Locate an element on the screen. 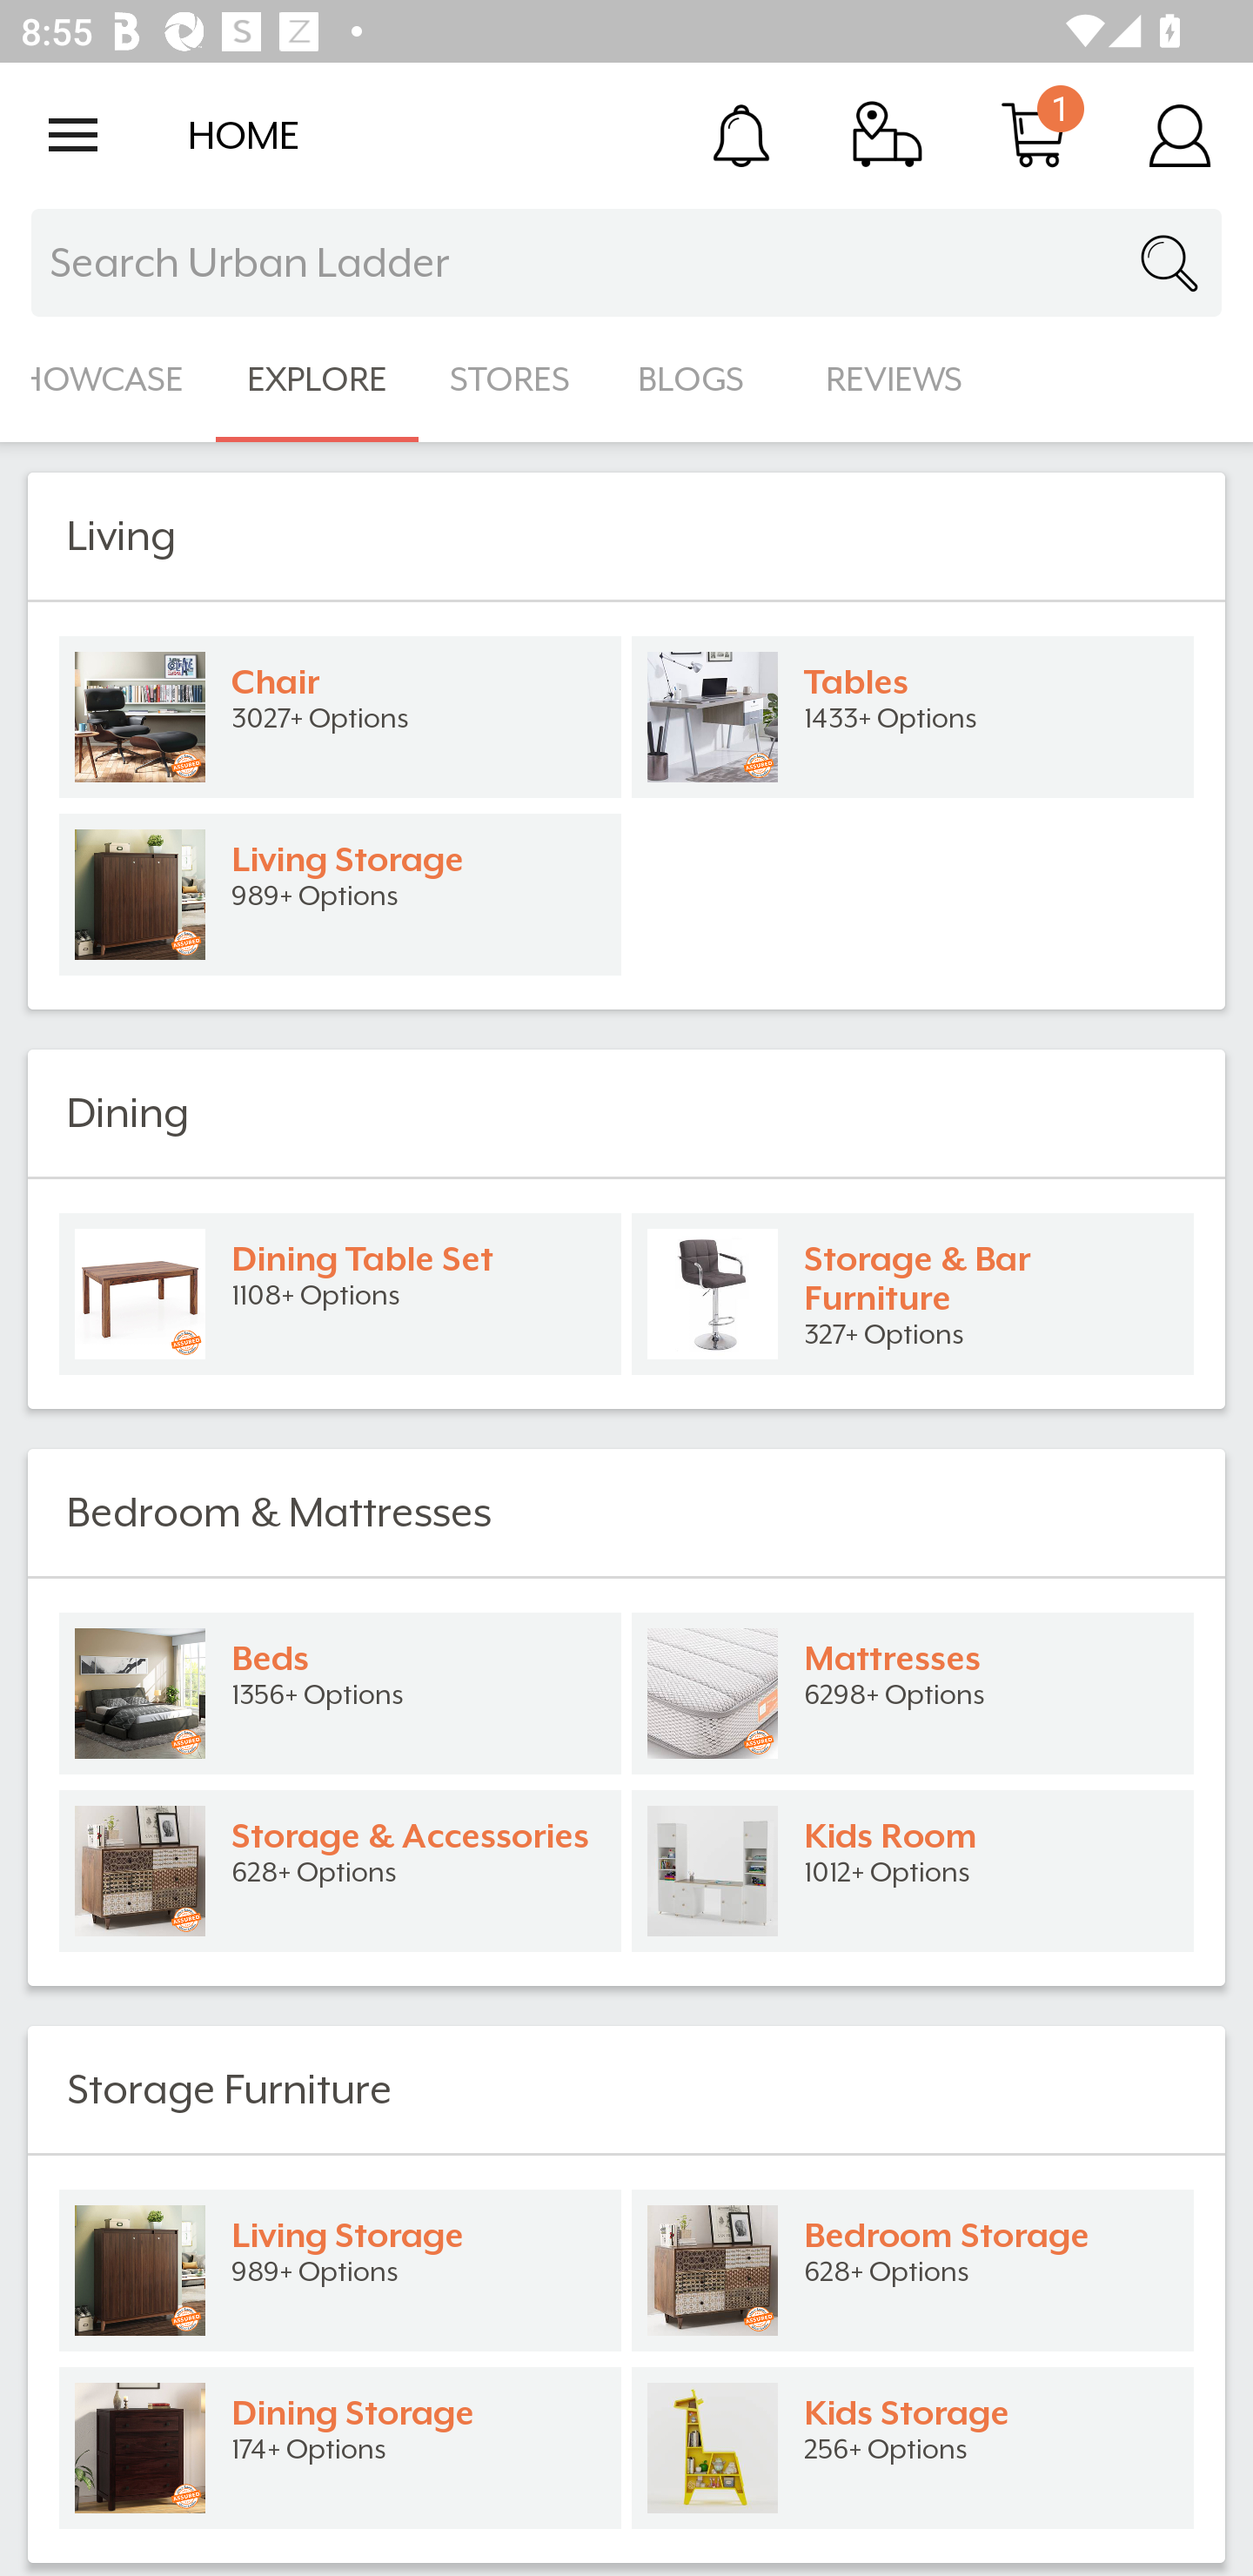 The height and width of the screenshot is (2576, 1253). Kids Room 1012+ Options is located at coordinates (913, 1871).